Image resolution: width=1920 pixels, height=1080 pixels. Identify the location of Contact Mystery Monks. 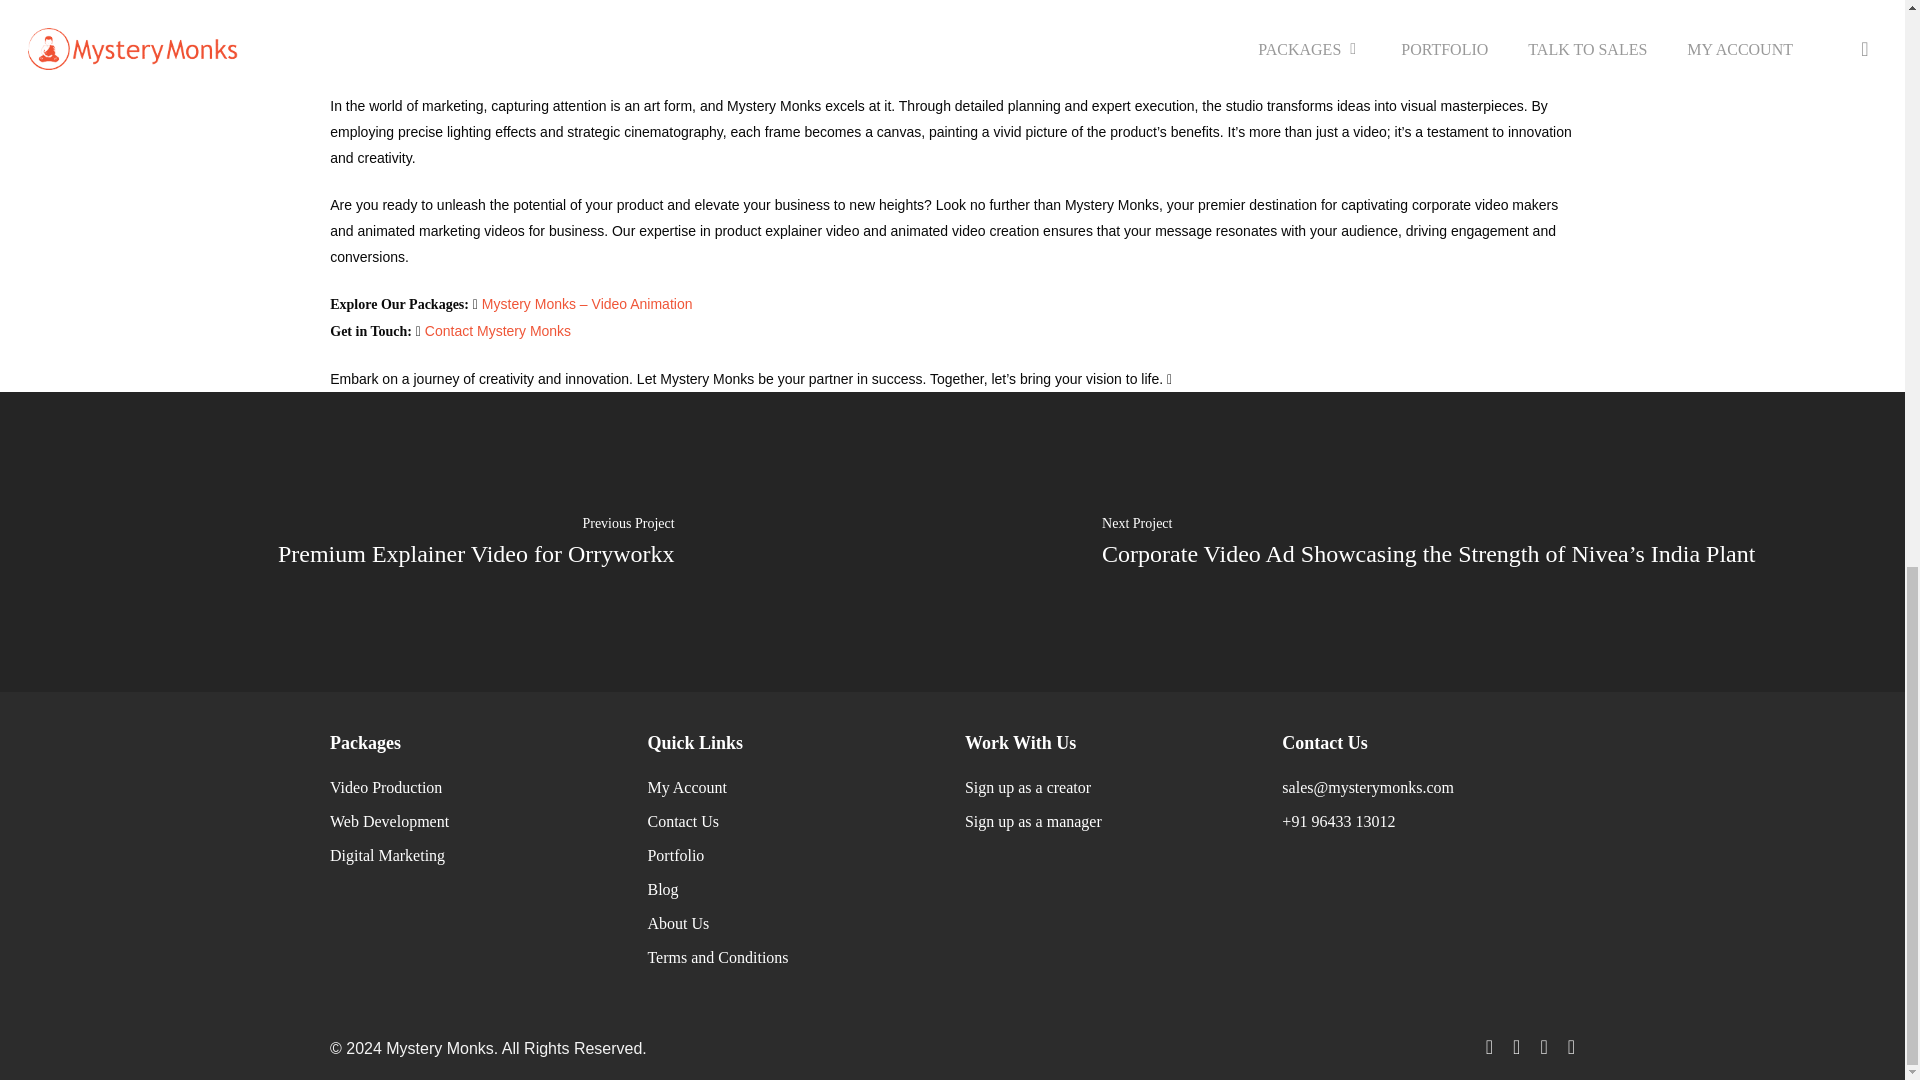
(497, 330).